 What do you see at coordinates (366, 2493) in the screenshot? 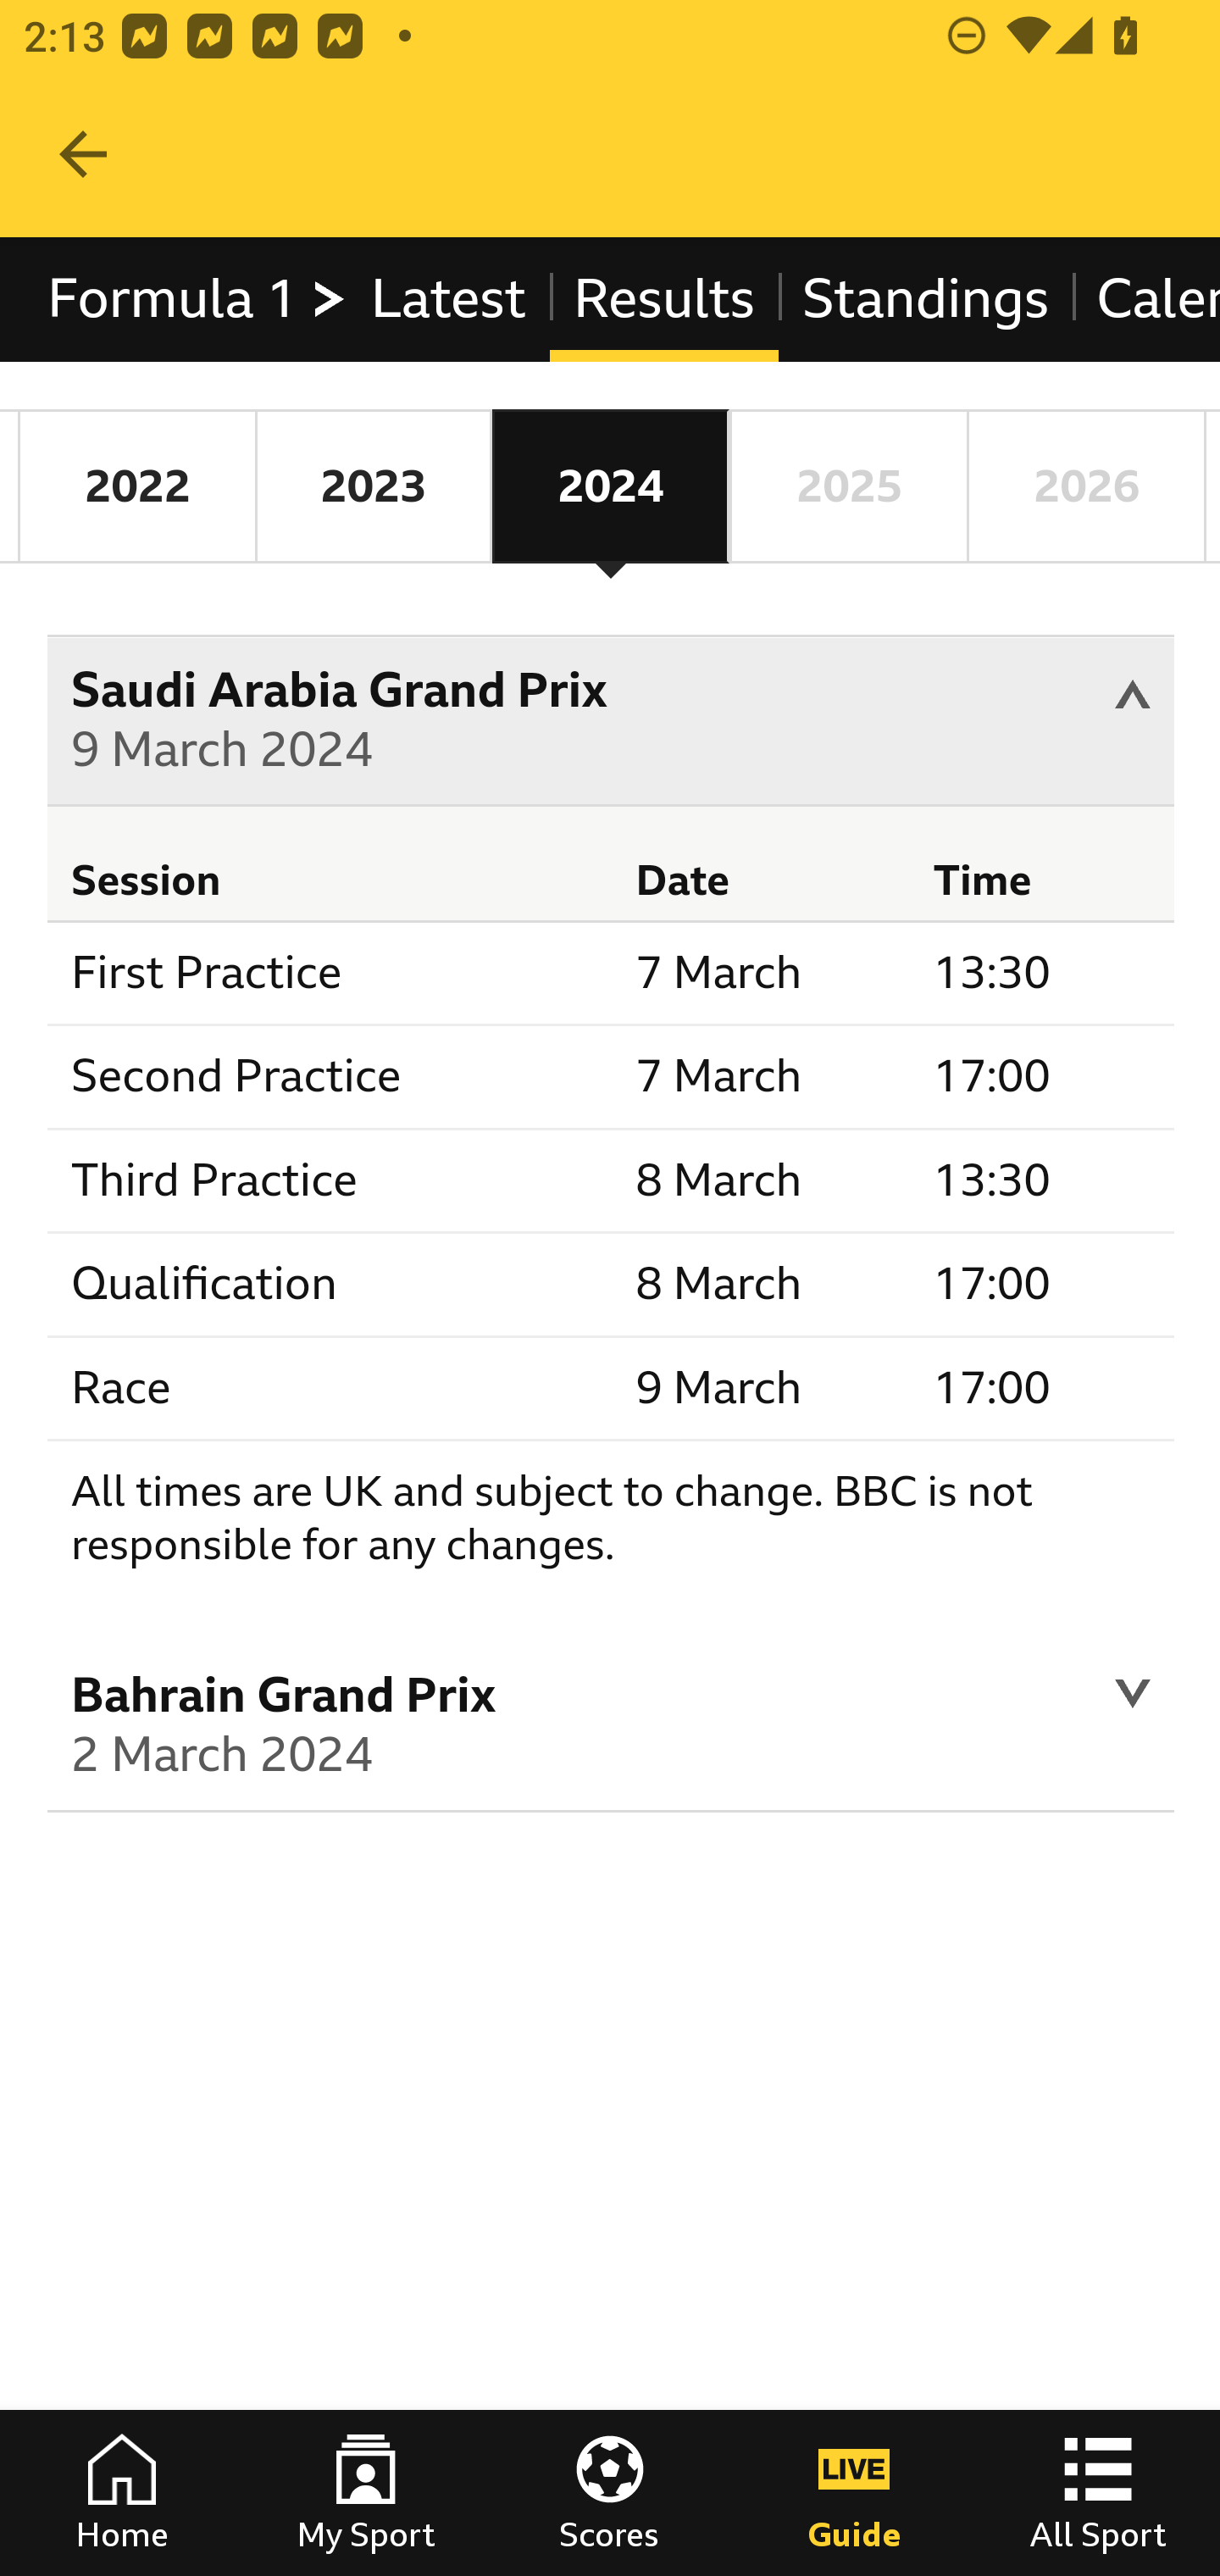
I see `My Sport` at bounding box center [366, 2493].